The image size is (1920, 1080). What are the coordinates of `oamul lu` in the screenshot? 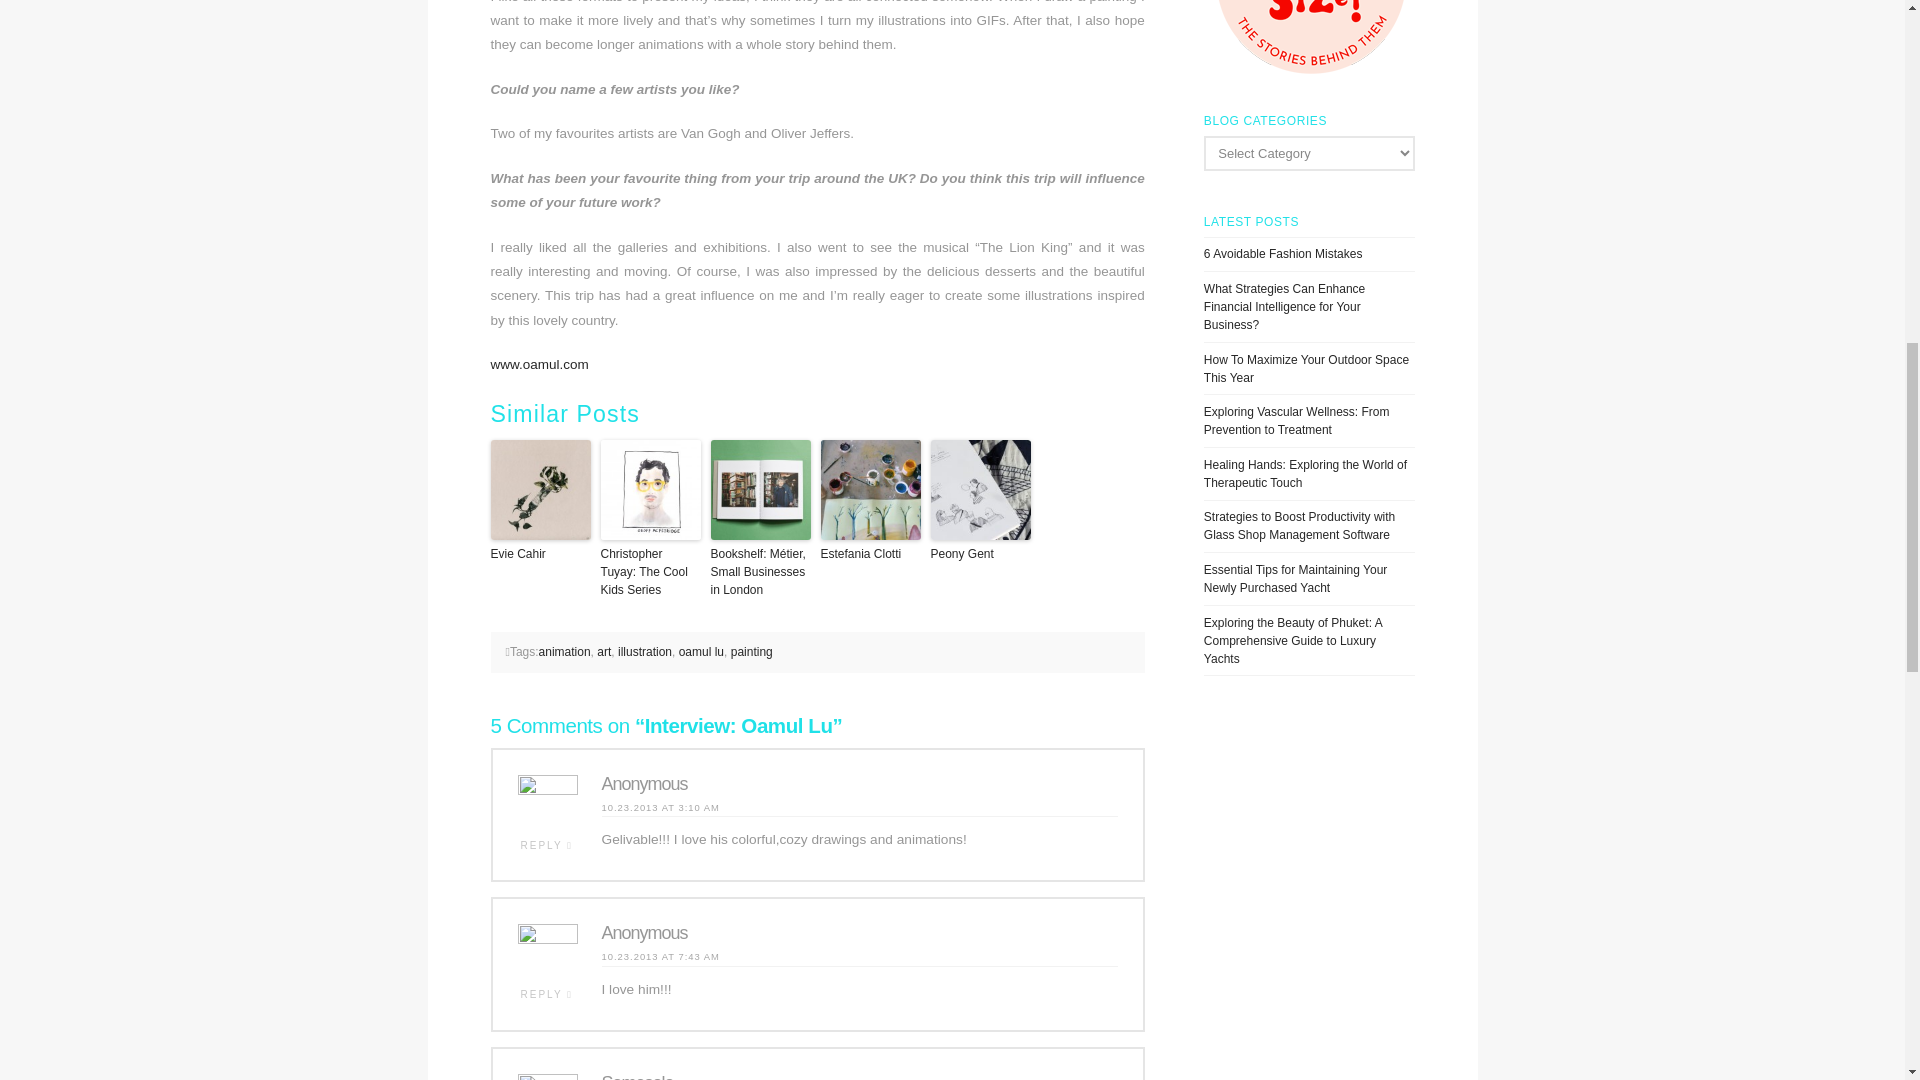 It's located at (701, 651).